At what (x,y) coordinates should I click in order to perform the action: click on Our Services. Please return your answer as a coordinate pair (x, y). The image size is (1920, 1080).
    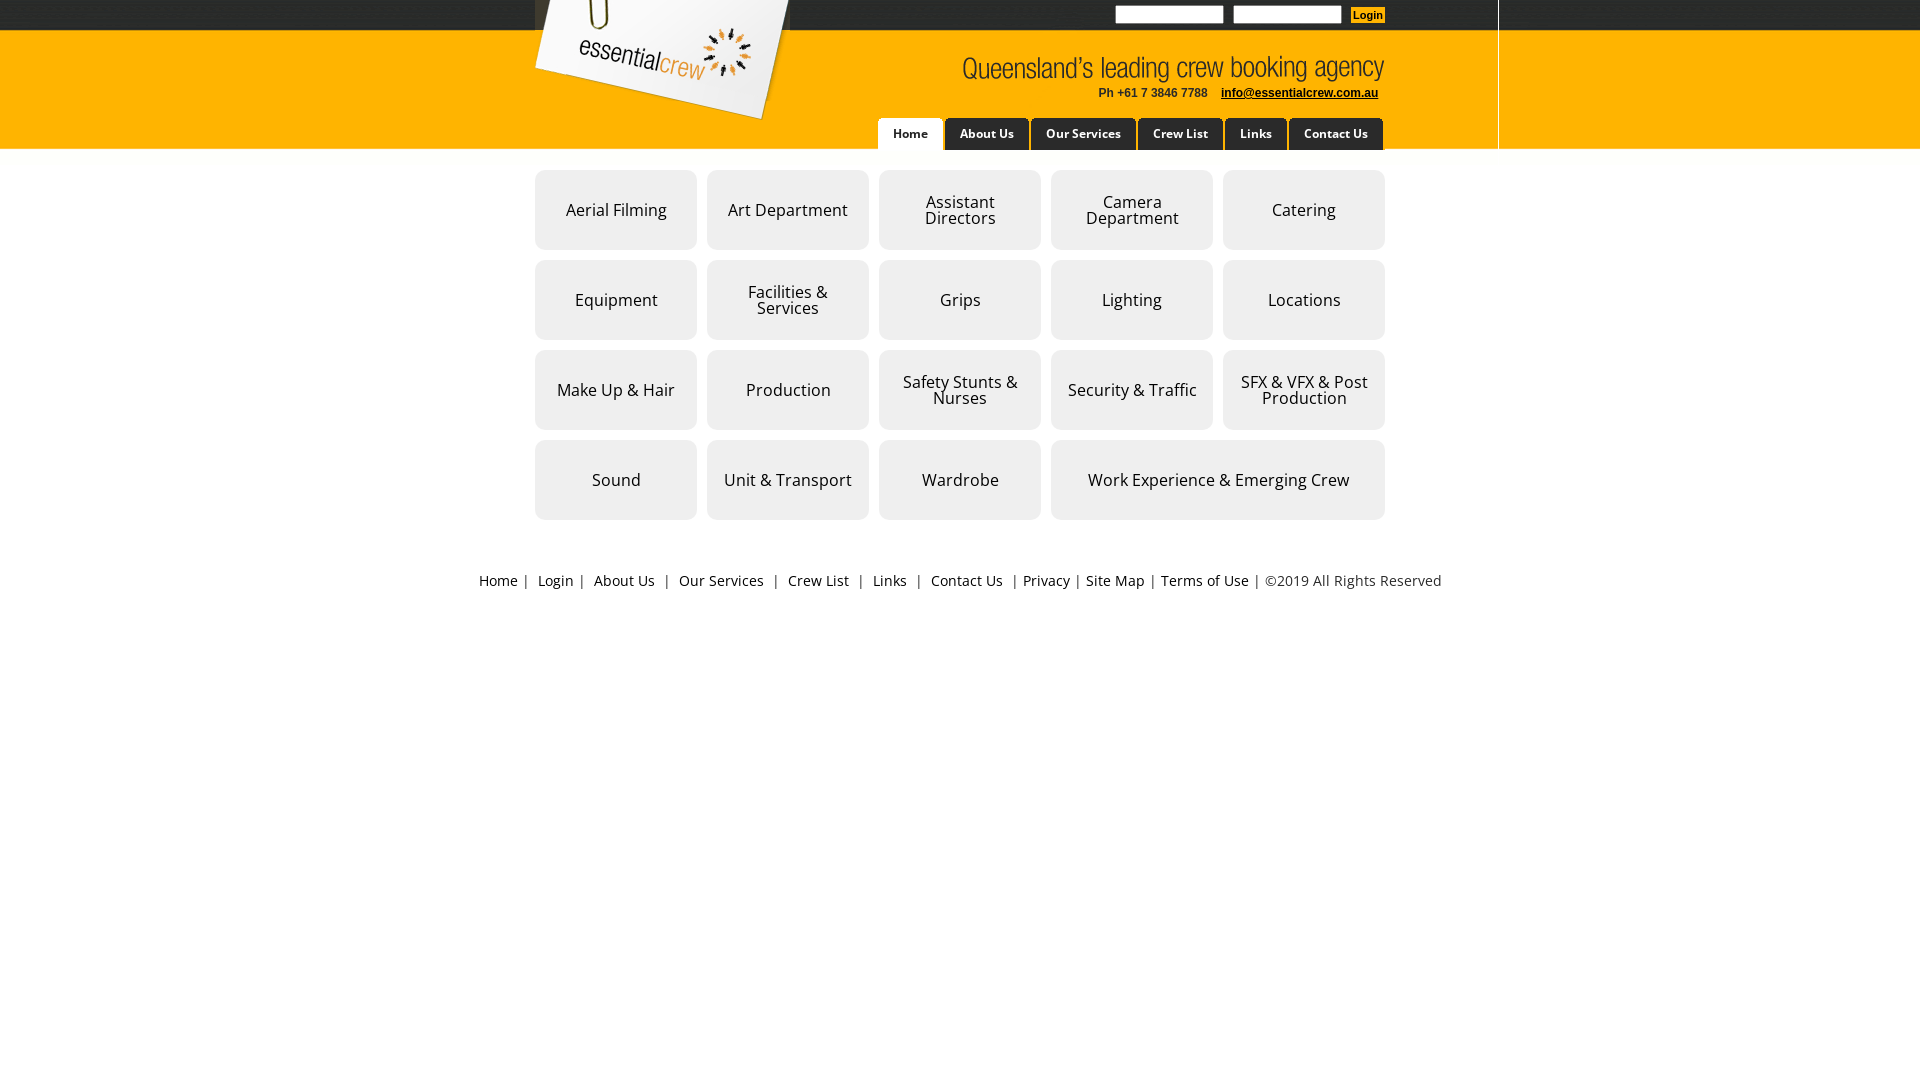
    Looking at the image, I should click on (720, 580).